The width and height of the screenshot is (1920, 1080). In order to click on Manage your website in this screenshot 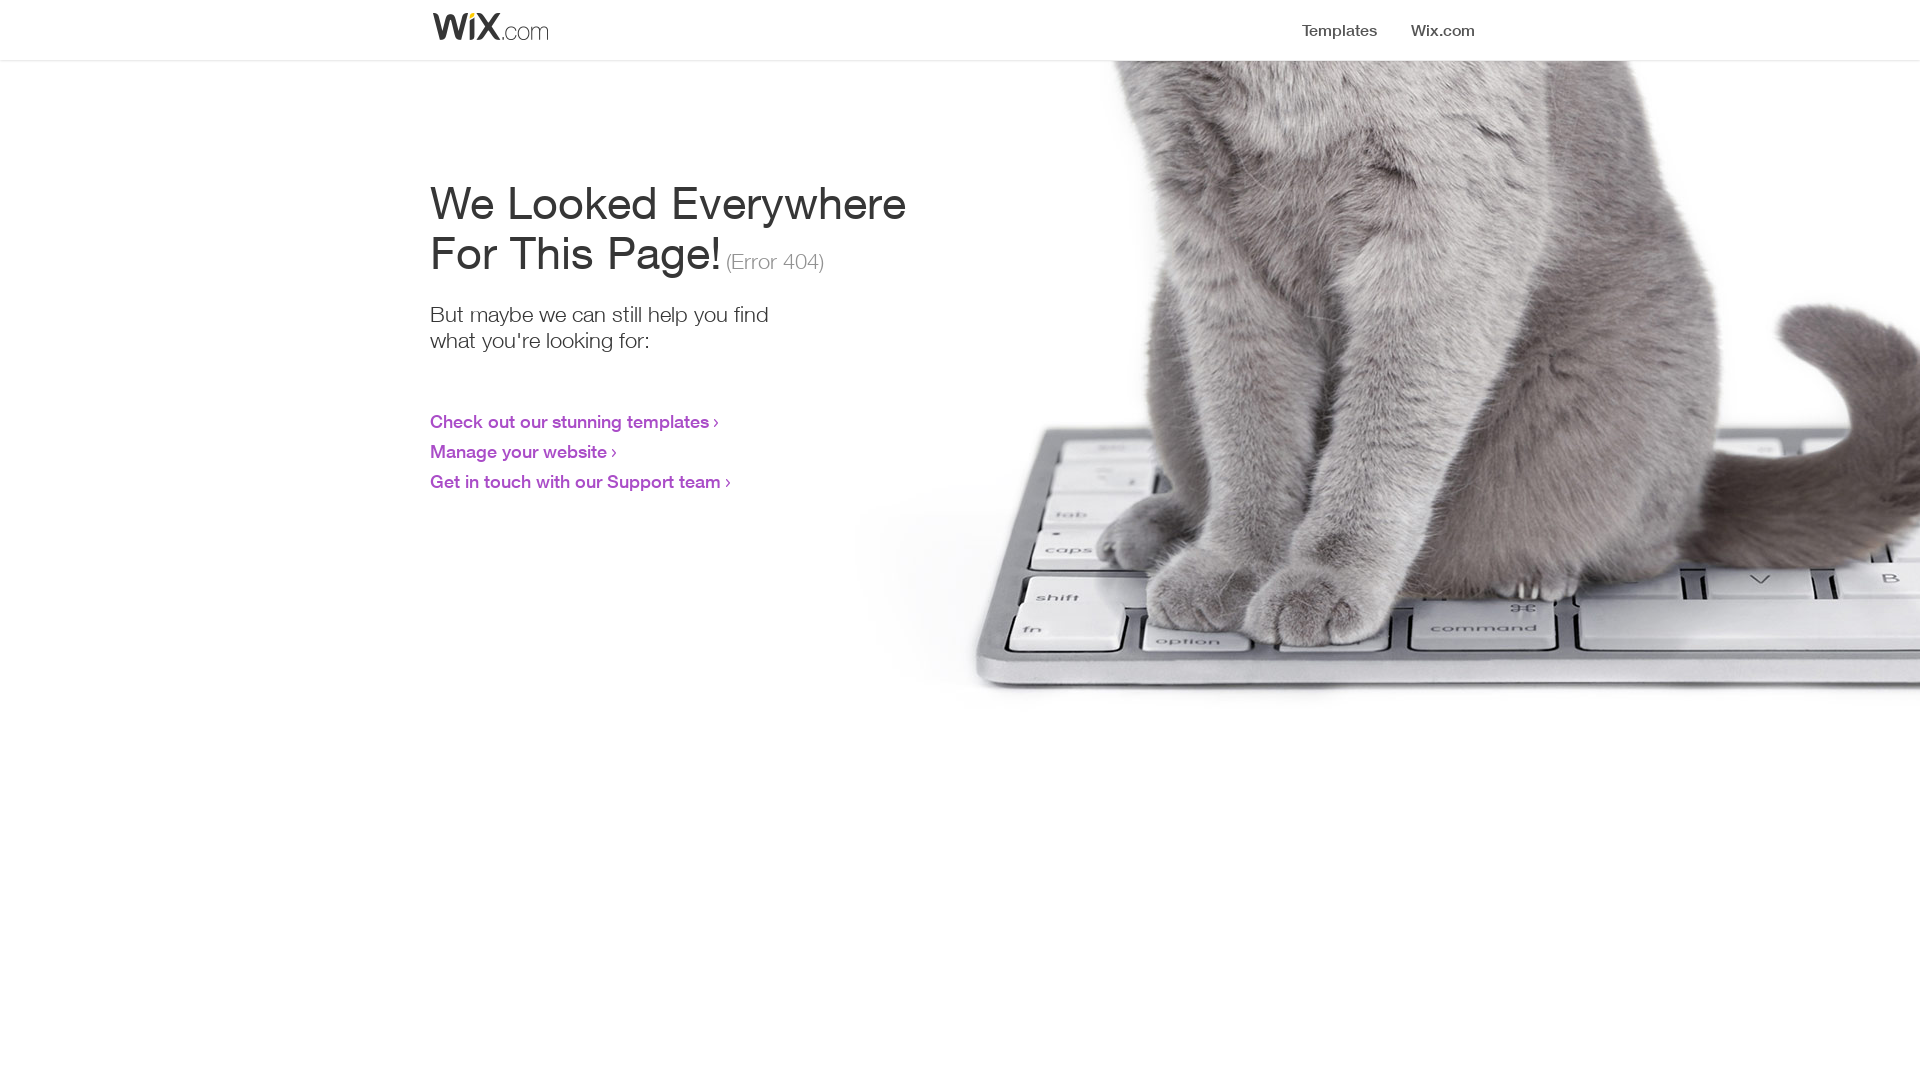, I will do `click(518, 451)`.